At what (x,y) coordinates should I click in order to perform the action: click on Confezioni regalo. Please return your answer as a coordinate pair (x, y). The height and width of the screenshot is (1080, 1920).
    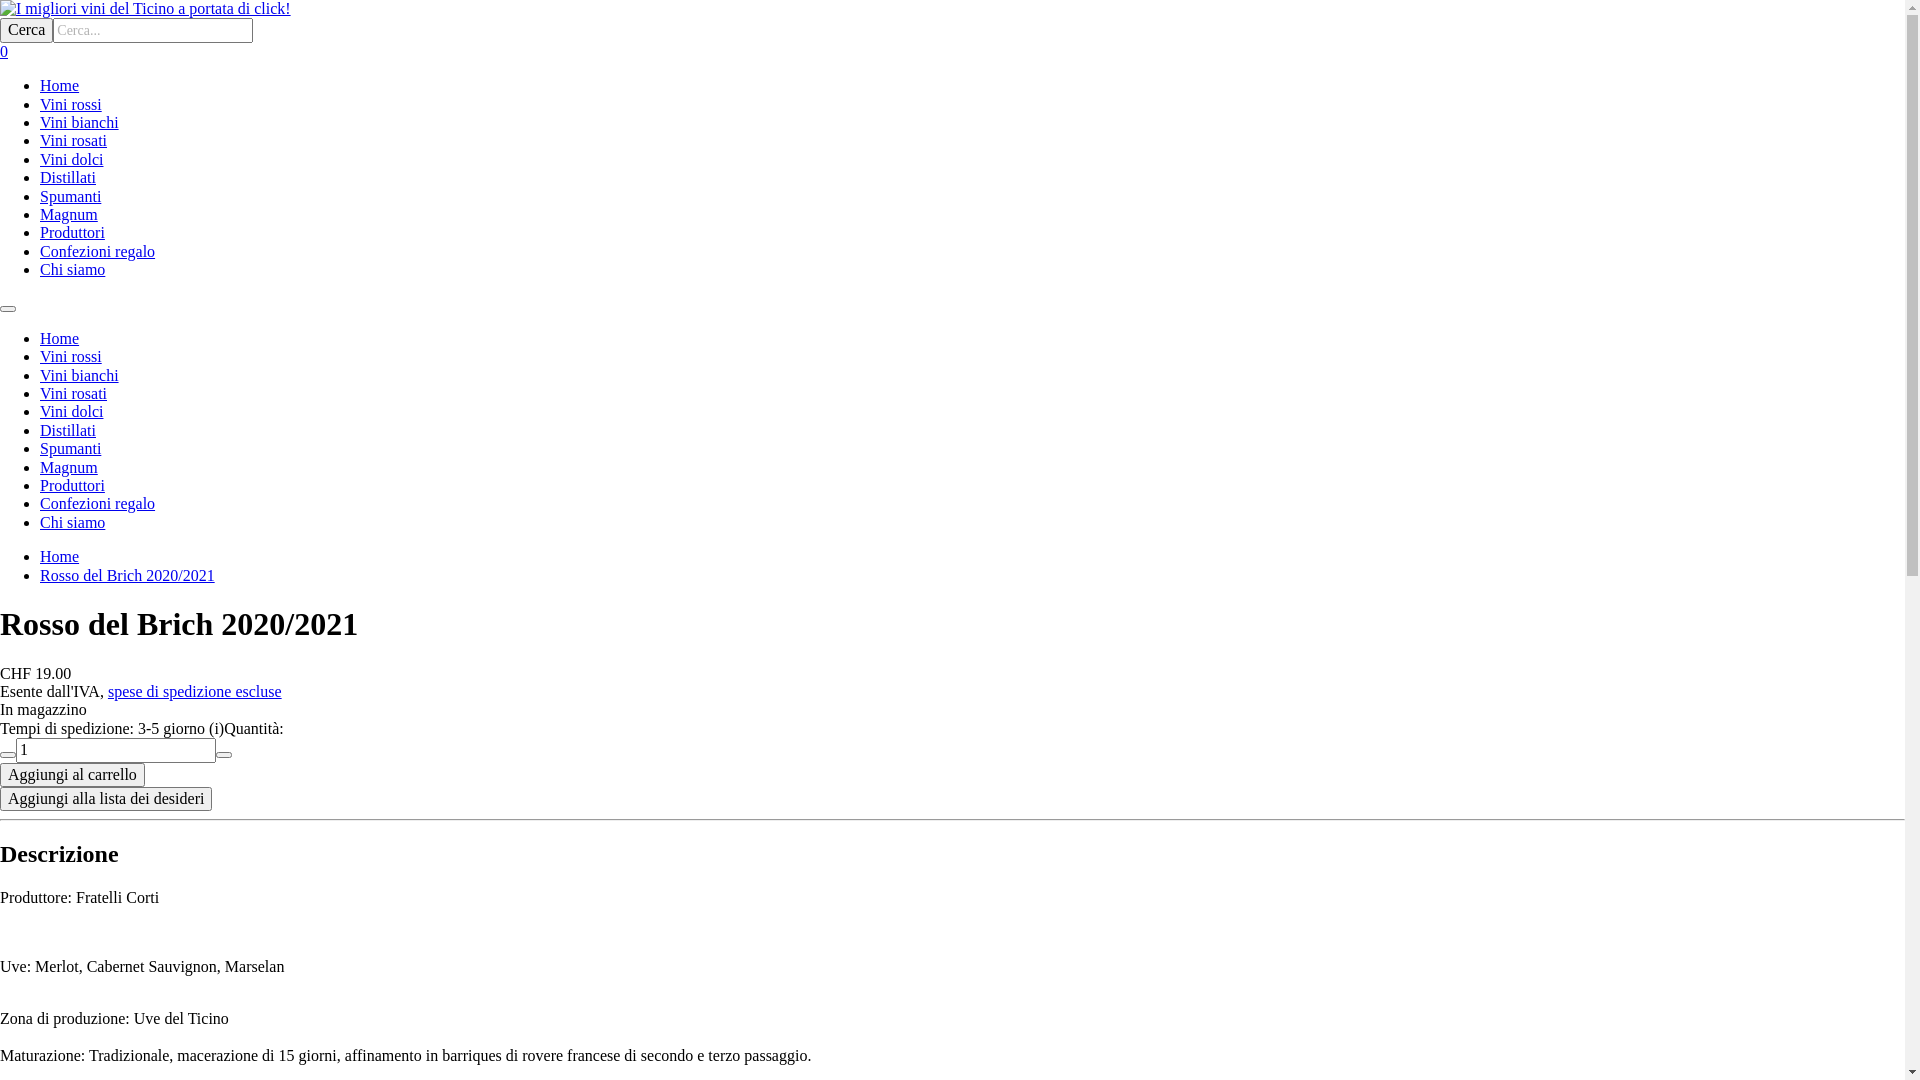
    Looking at the image, I should click on (98, 252).